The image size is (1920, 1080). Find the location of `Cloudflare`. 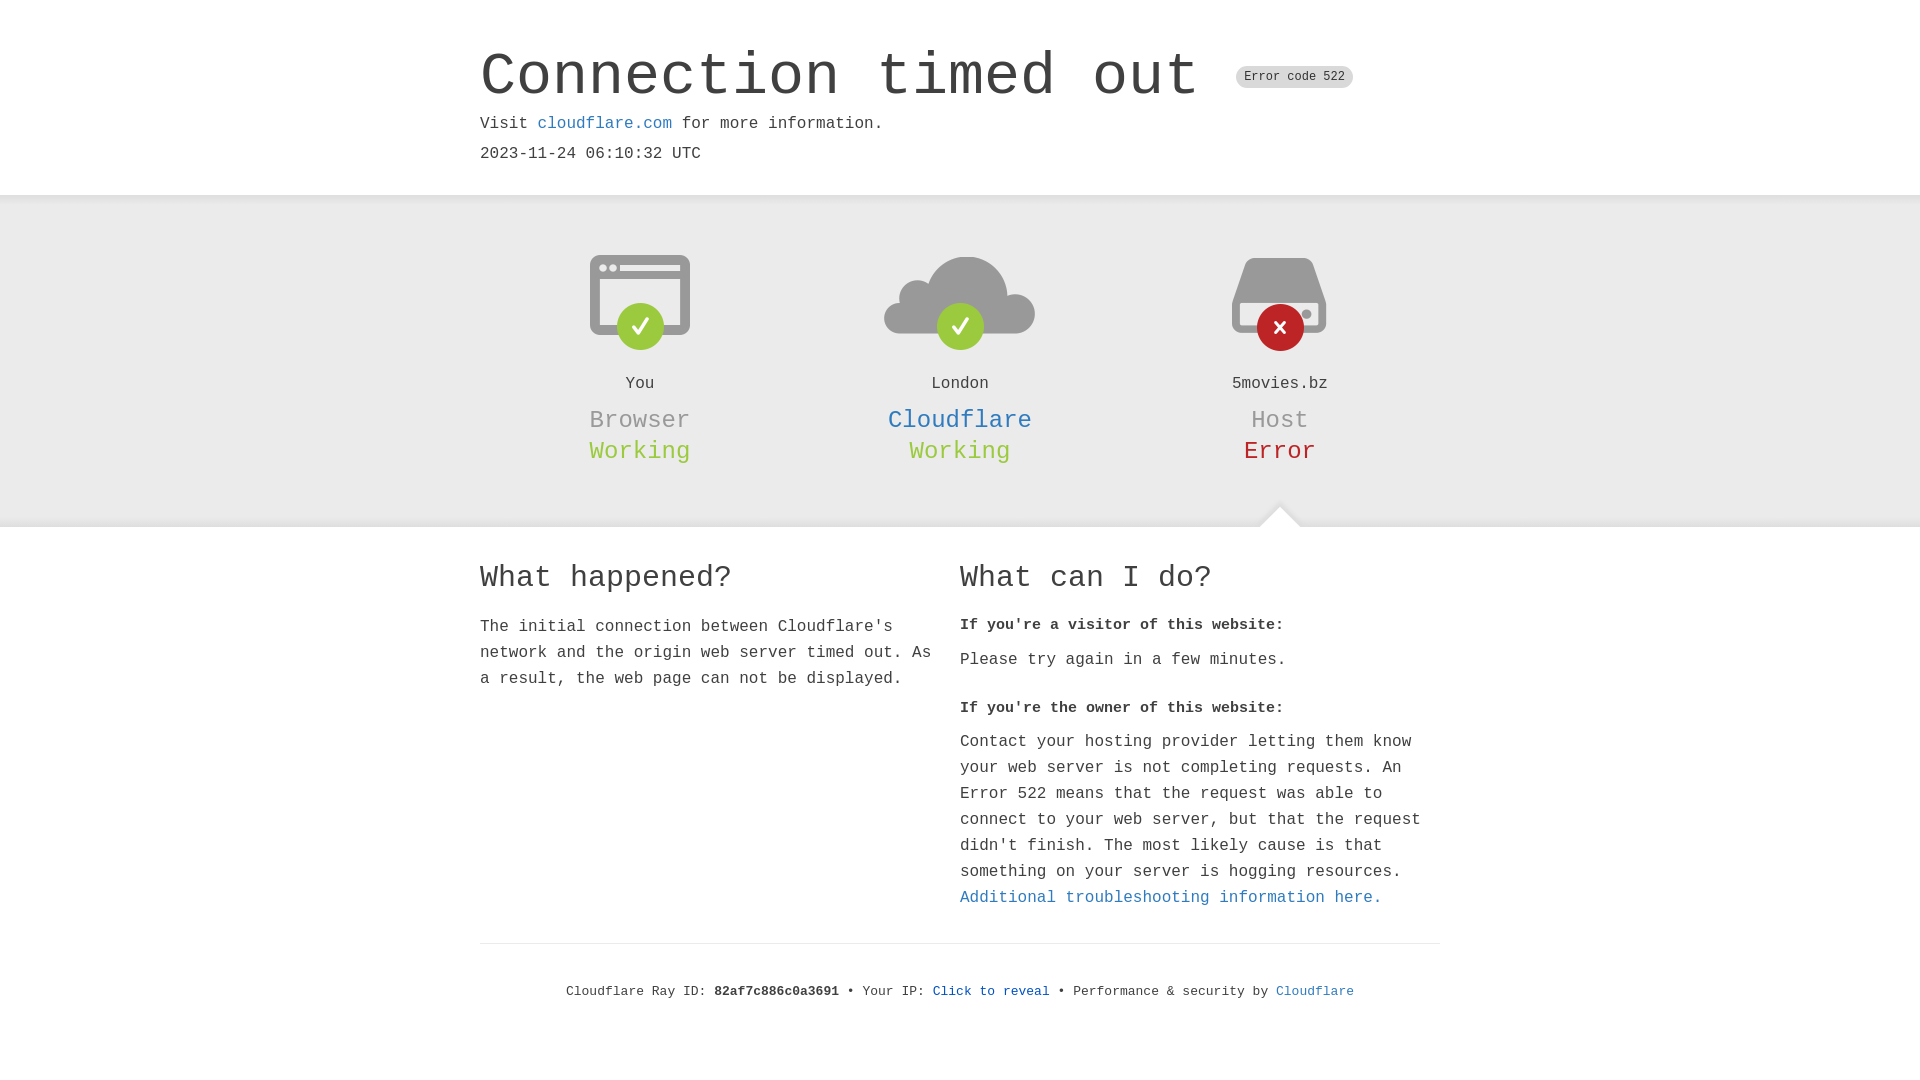

Cloudflare is located at coordinates (1315, 992).